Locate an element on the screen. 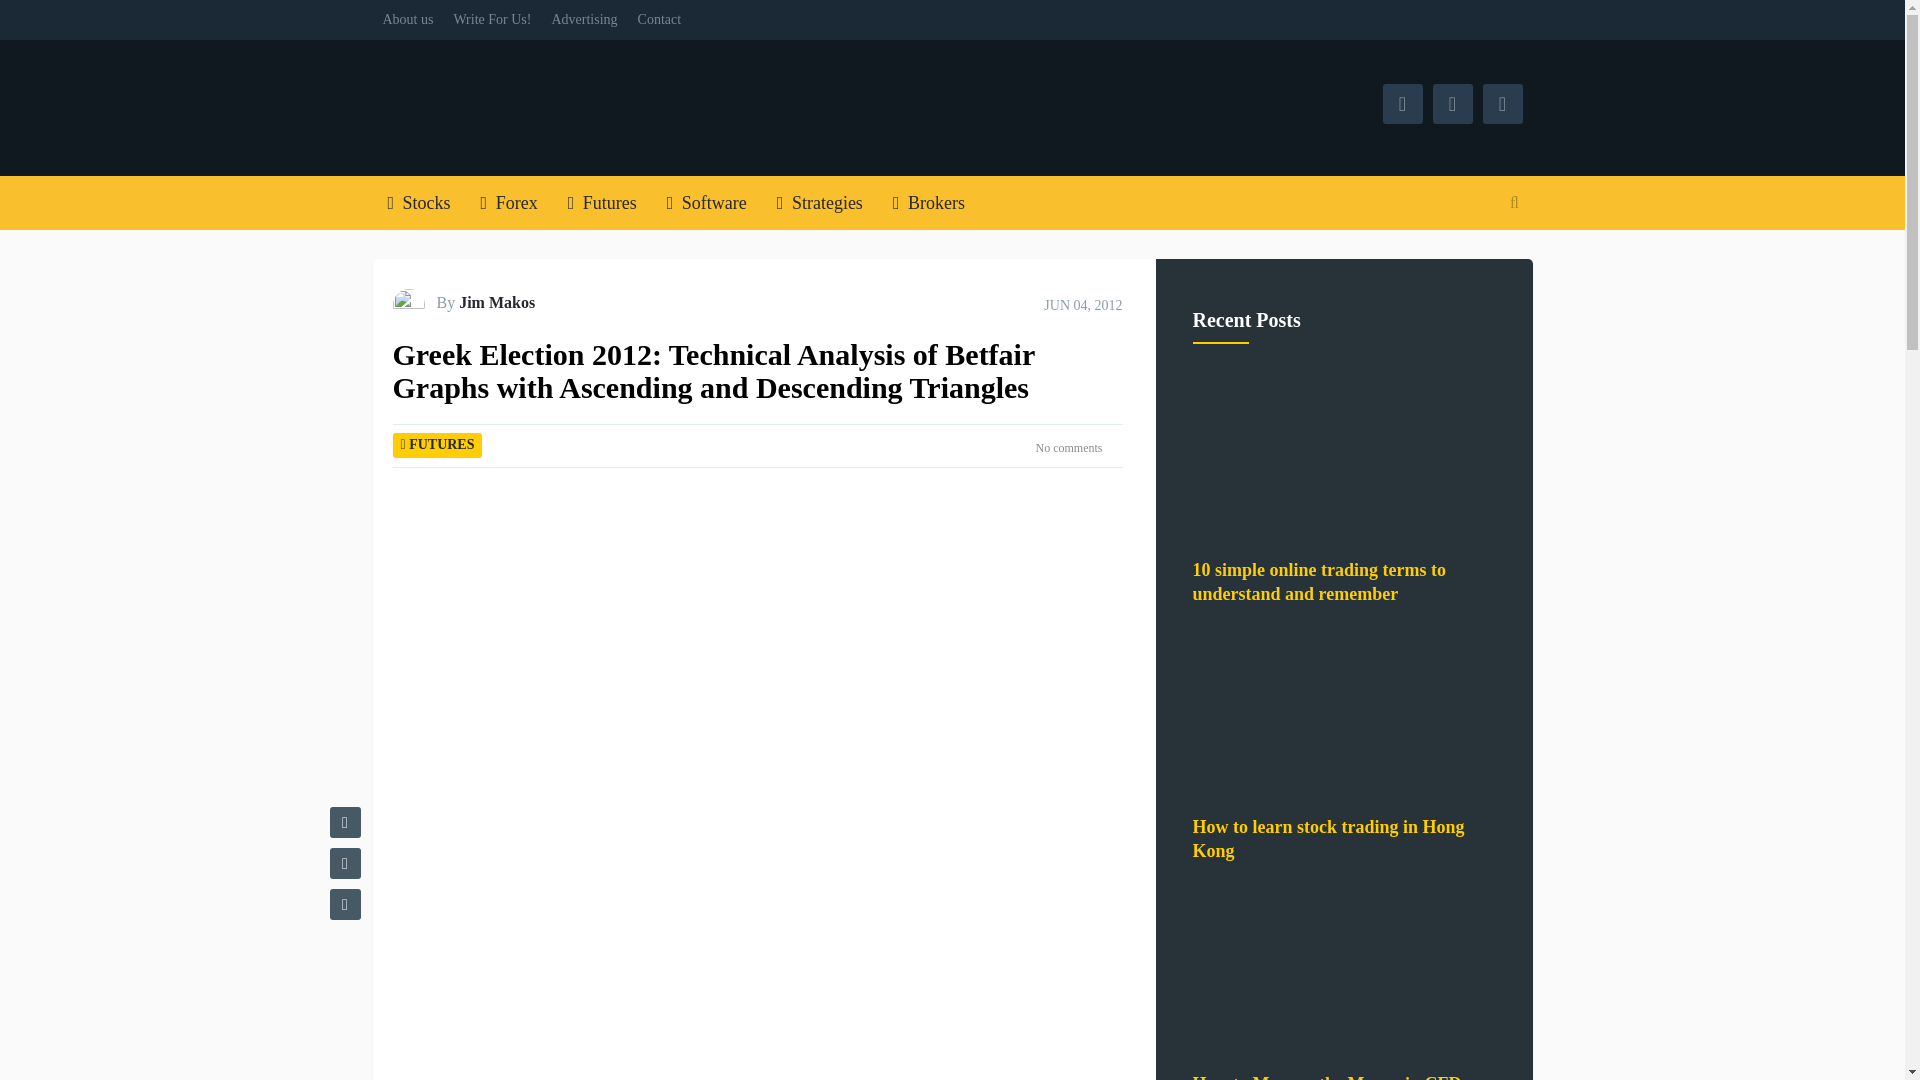 This screenshot has width=1920, height=1080. Advertising is located at coordinates (584, 20).